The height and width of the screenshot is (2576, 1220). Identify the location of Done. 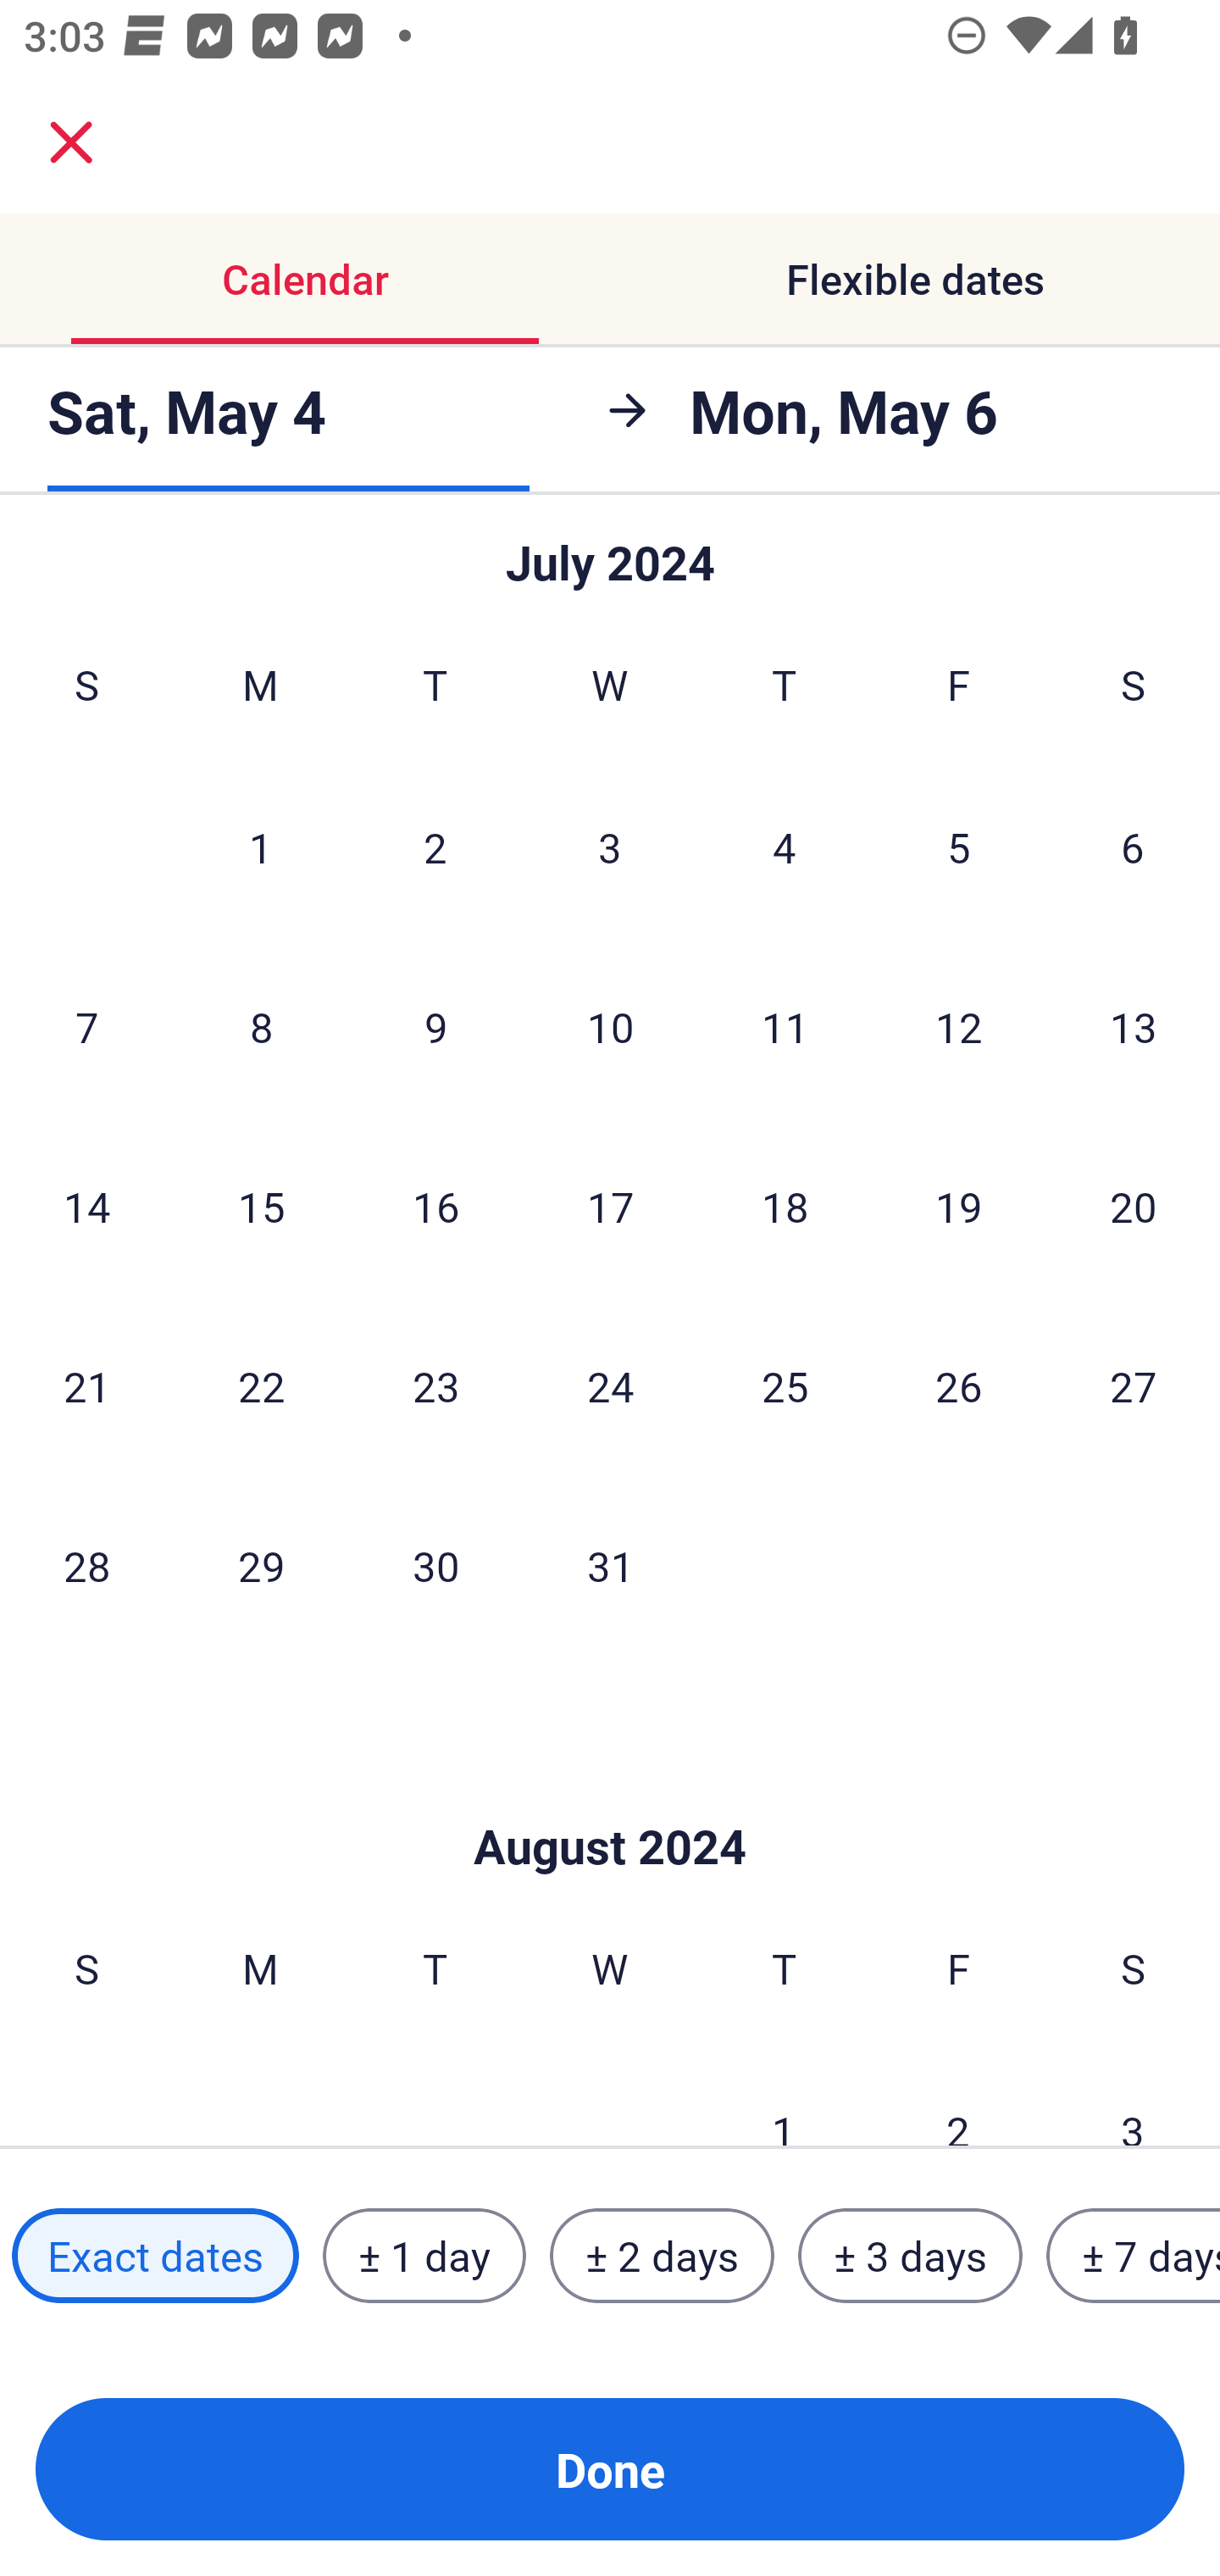
(610, 2469).